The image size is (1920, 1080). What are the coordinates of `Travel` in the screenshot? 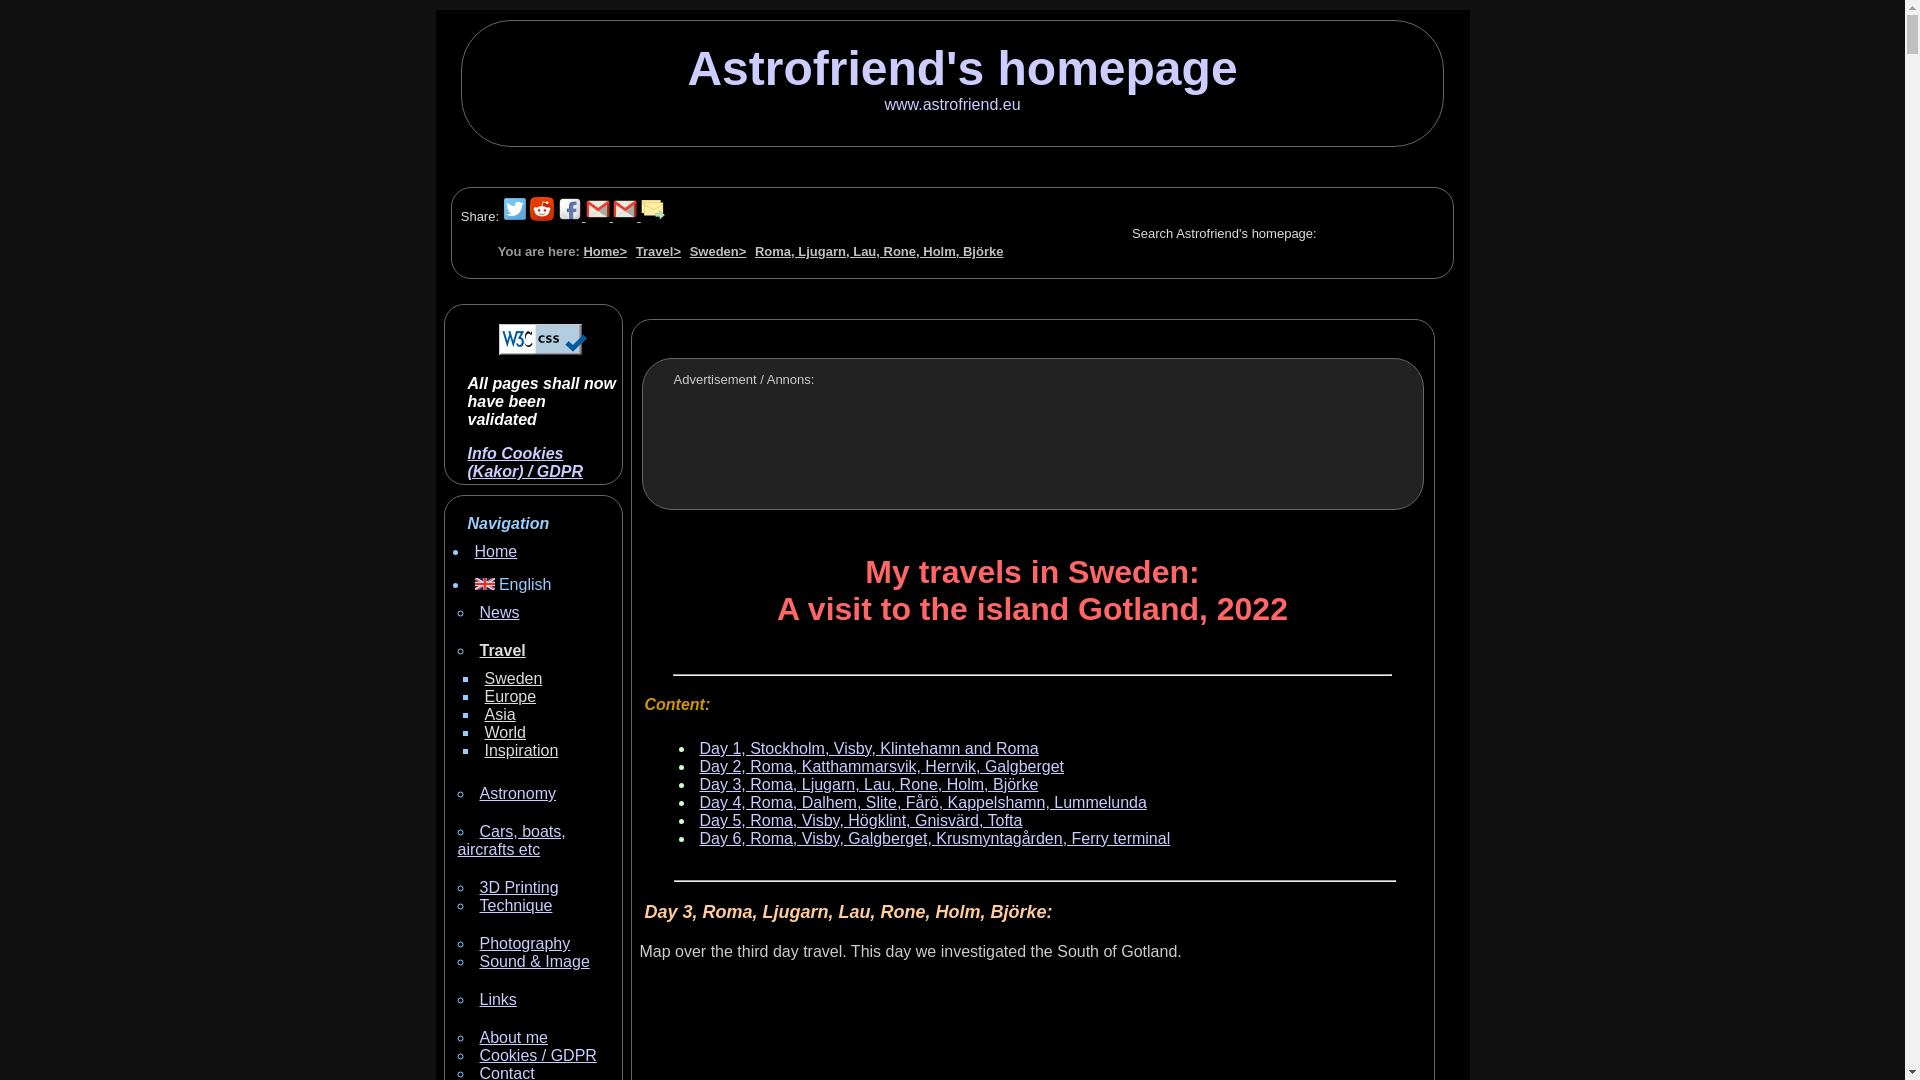 It's located at (503, 650).